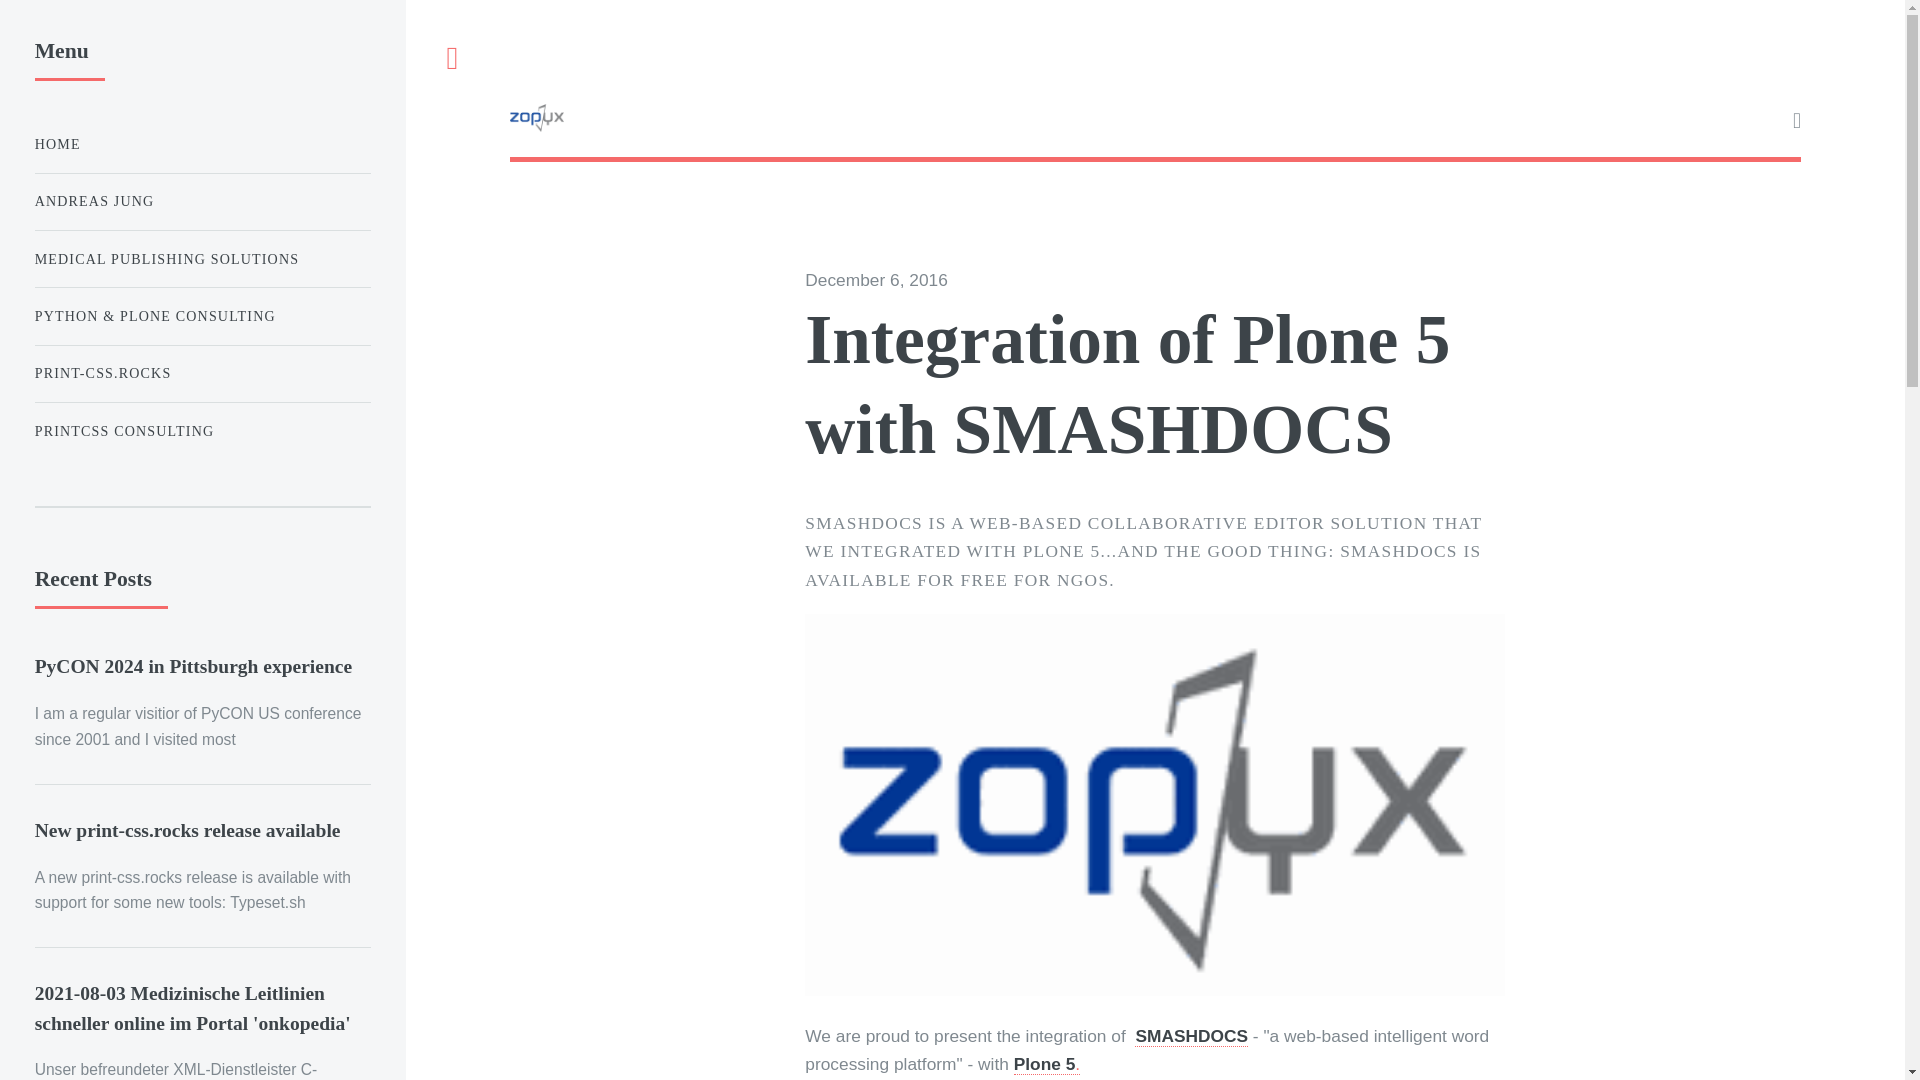 The height and width of the screenshot is (1080, 1920). What do you see at coordinates (1046, 1064) in the screenshot?
I see `Plone 5.` at bounding box center [1046, 1064].